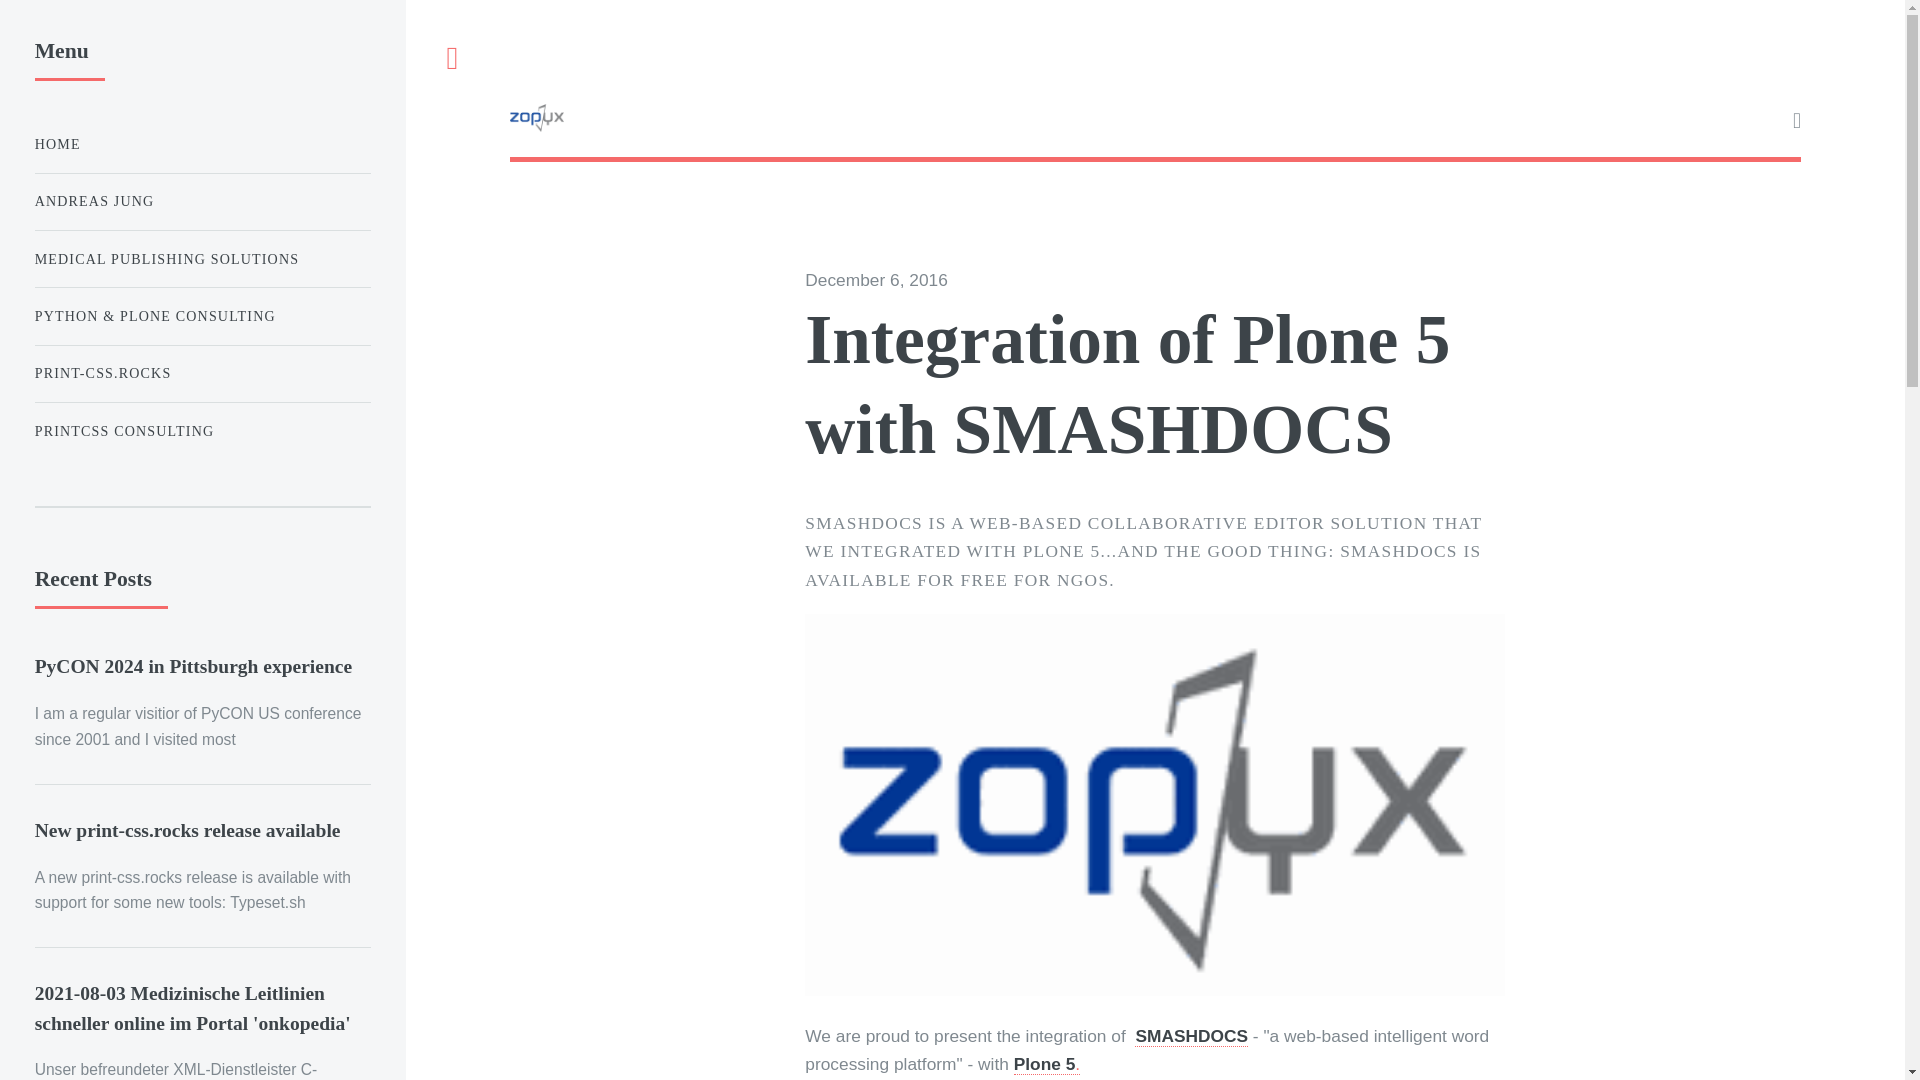 The height and width of the screenshot is (1080, 1920). What do you see at coordinates (1046, 1064) in the screenshot?
I see `Plone 5.` at bounding box center [1046, 1064].